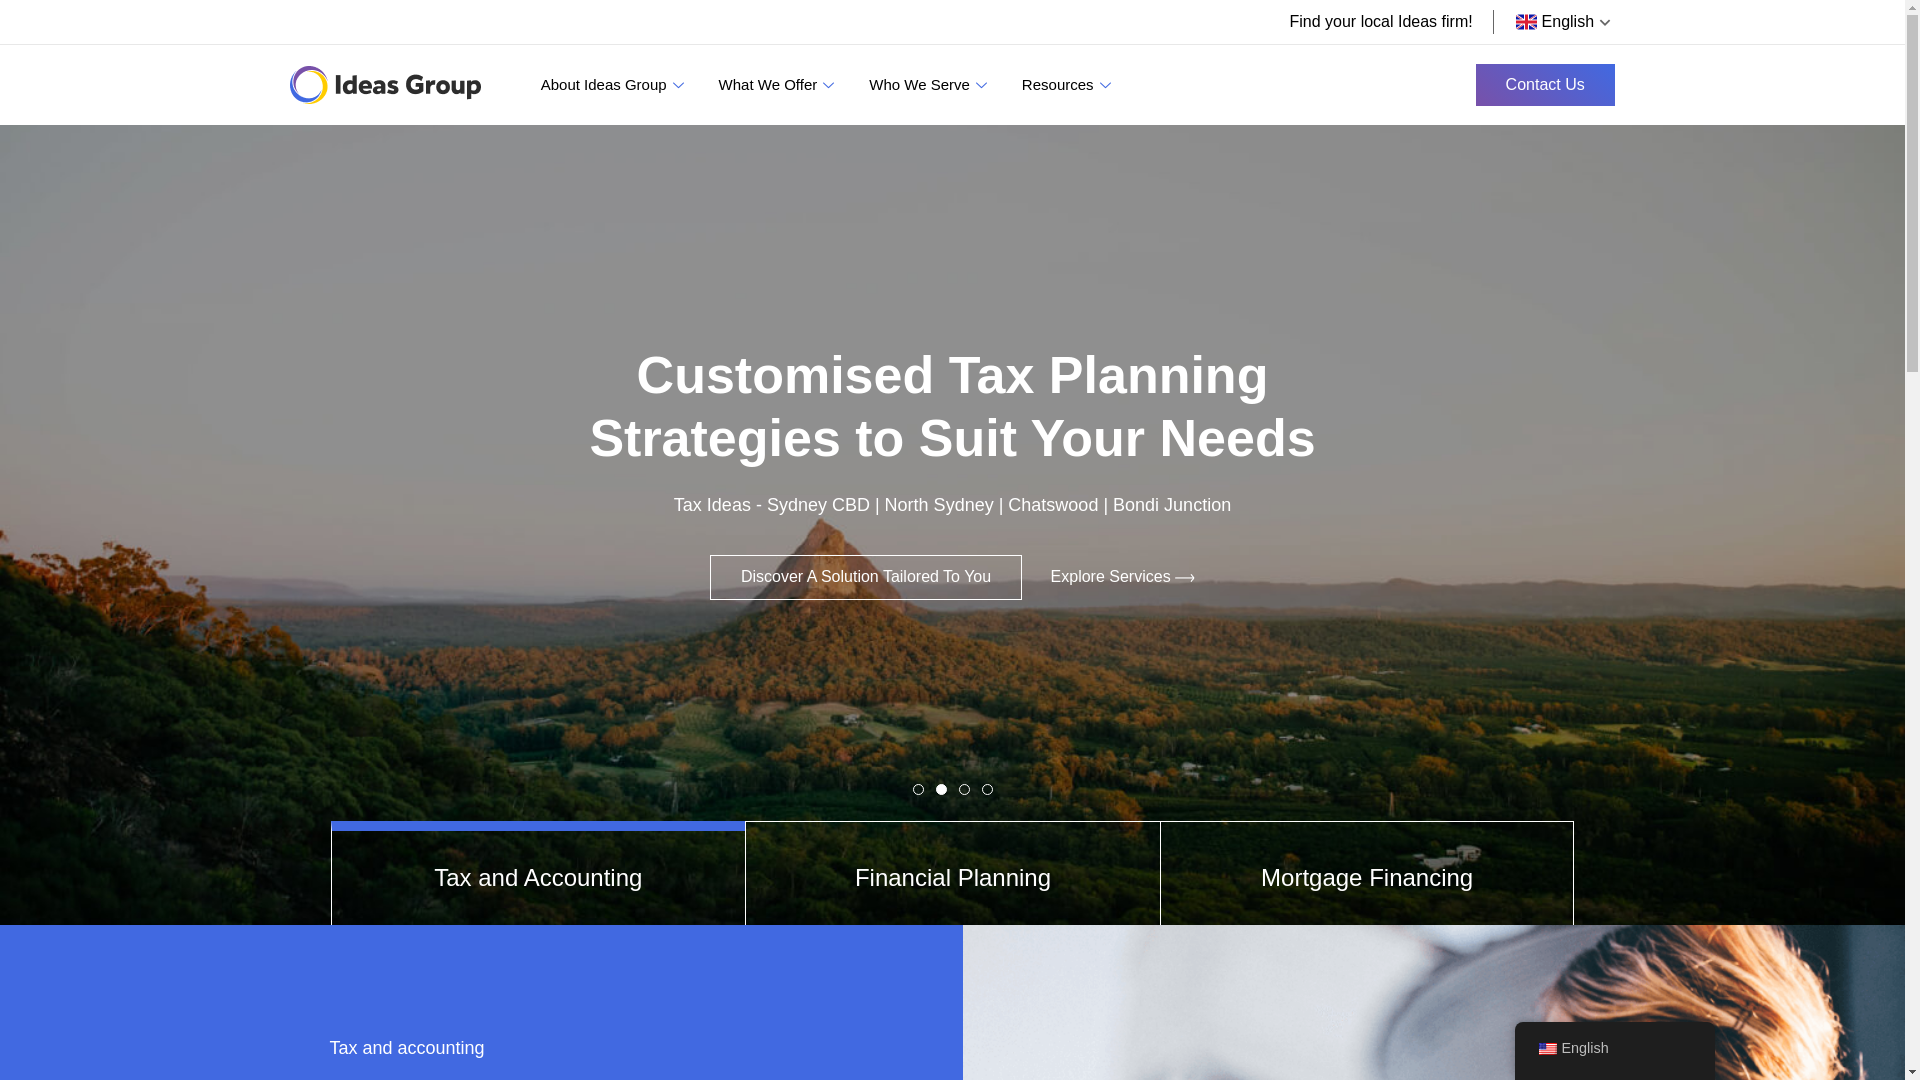 The image size is (1920, 1080). What do you see at coordinates (1069, 85) in the screenshot?
I see `Resources` at bounding box center [1069, 85].